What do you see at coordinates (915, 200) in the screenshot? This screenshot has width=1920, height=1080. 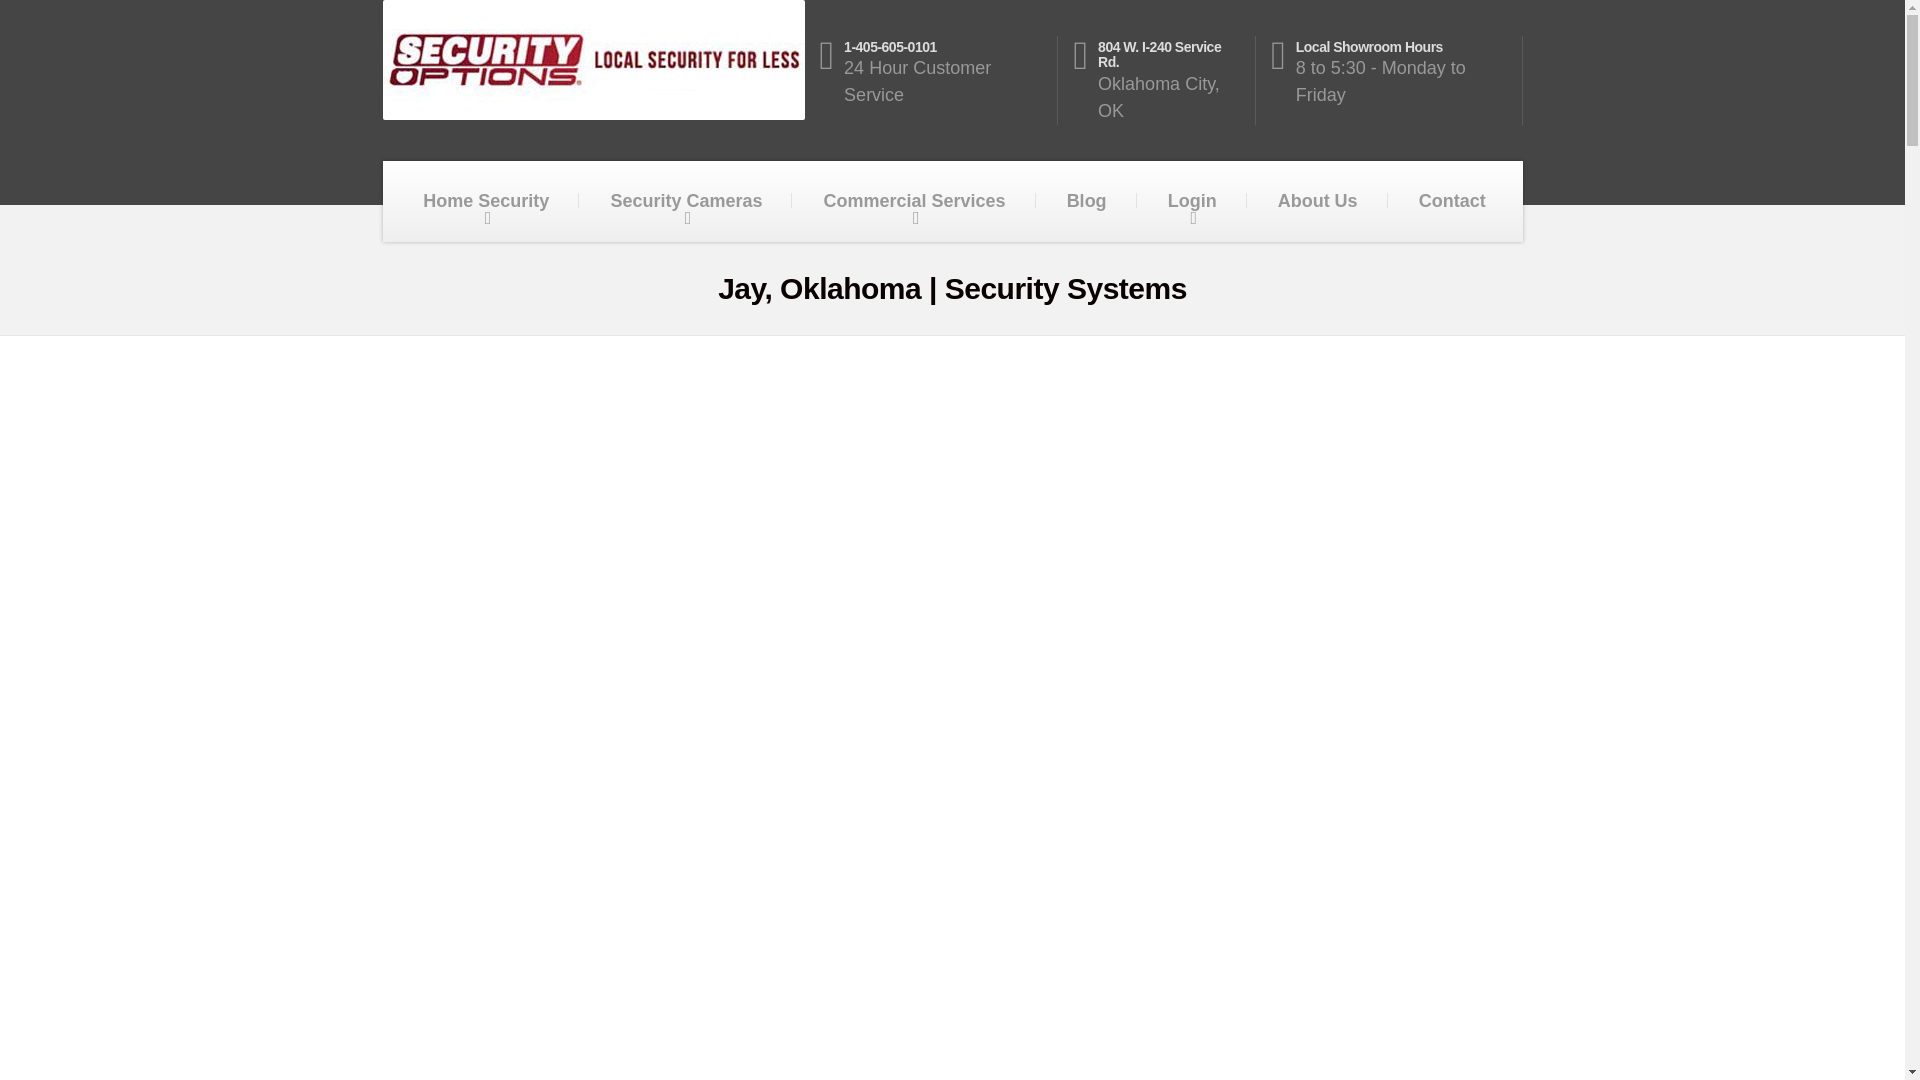 I see `Commercial Services` at bounding box center [915, 200].